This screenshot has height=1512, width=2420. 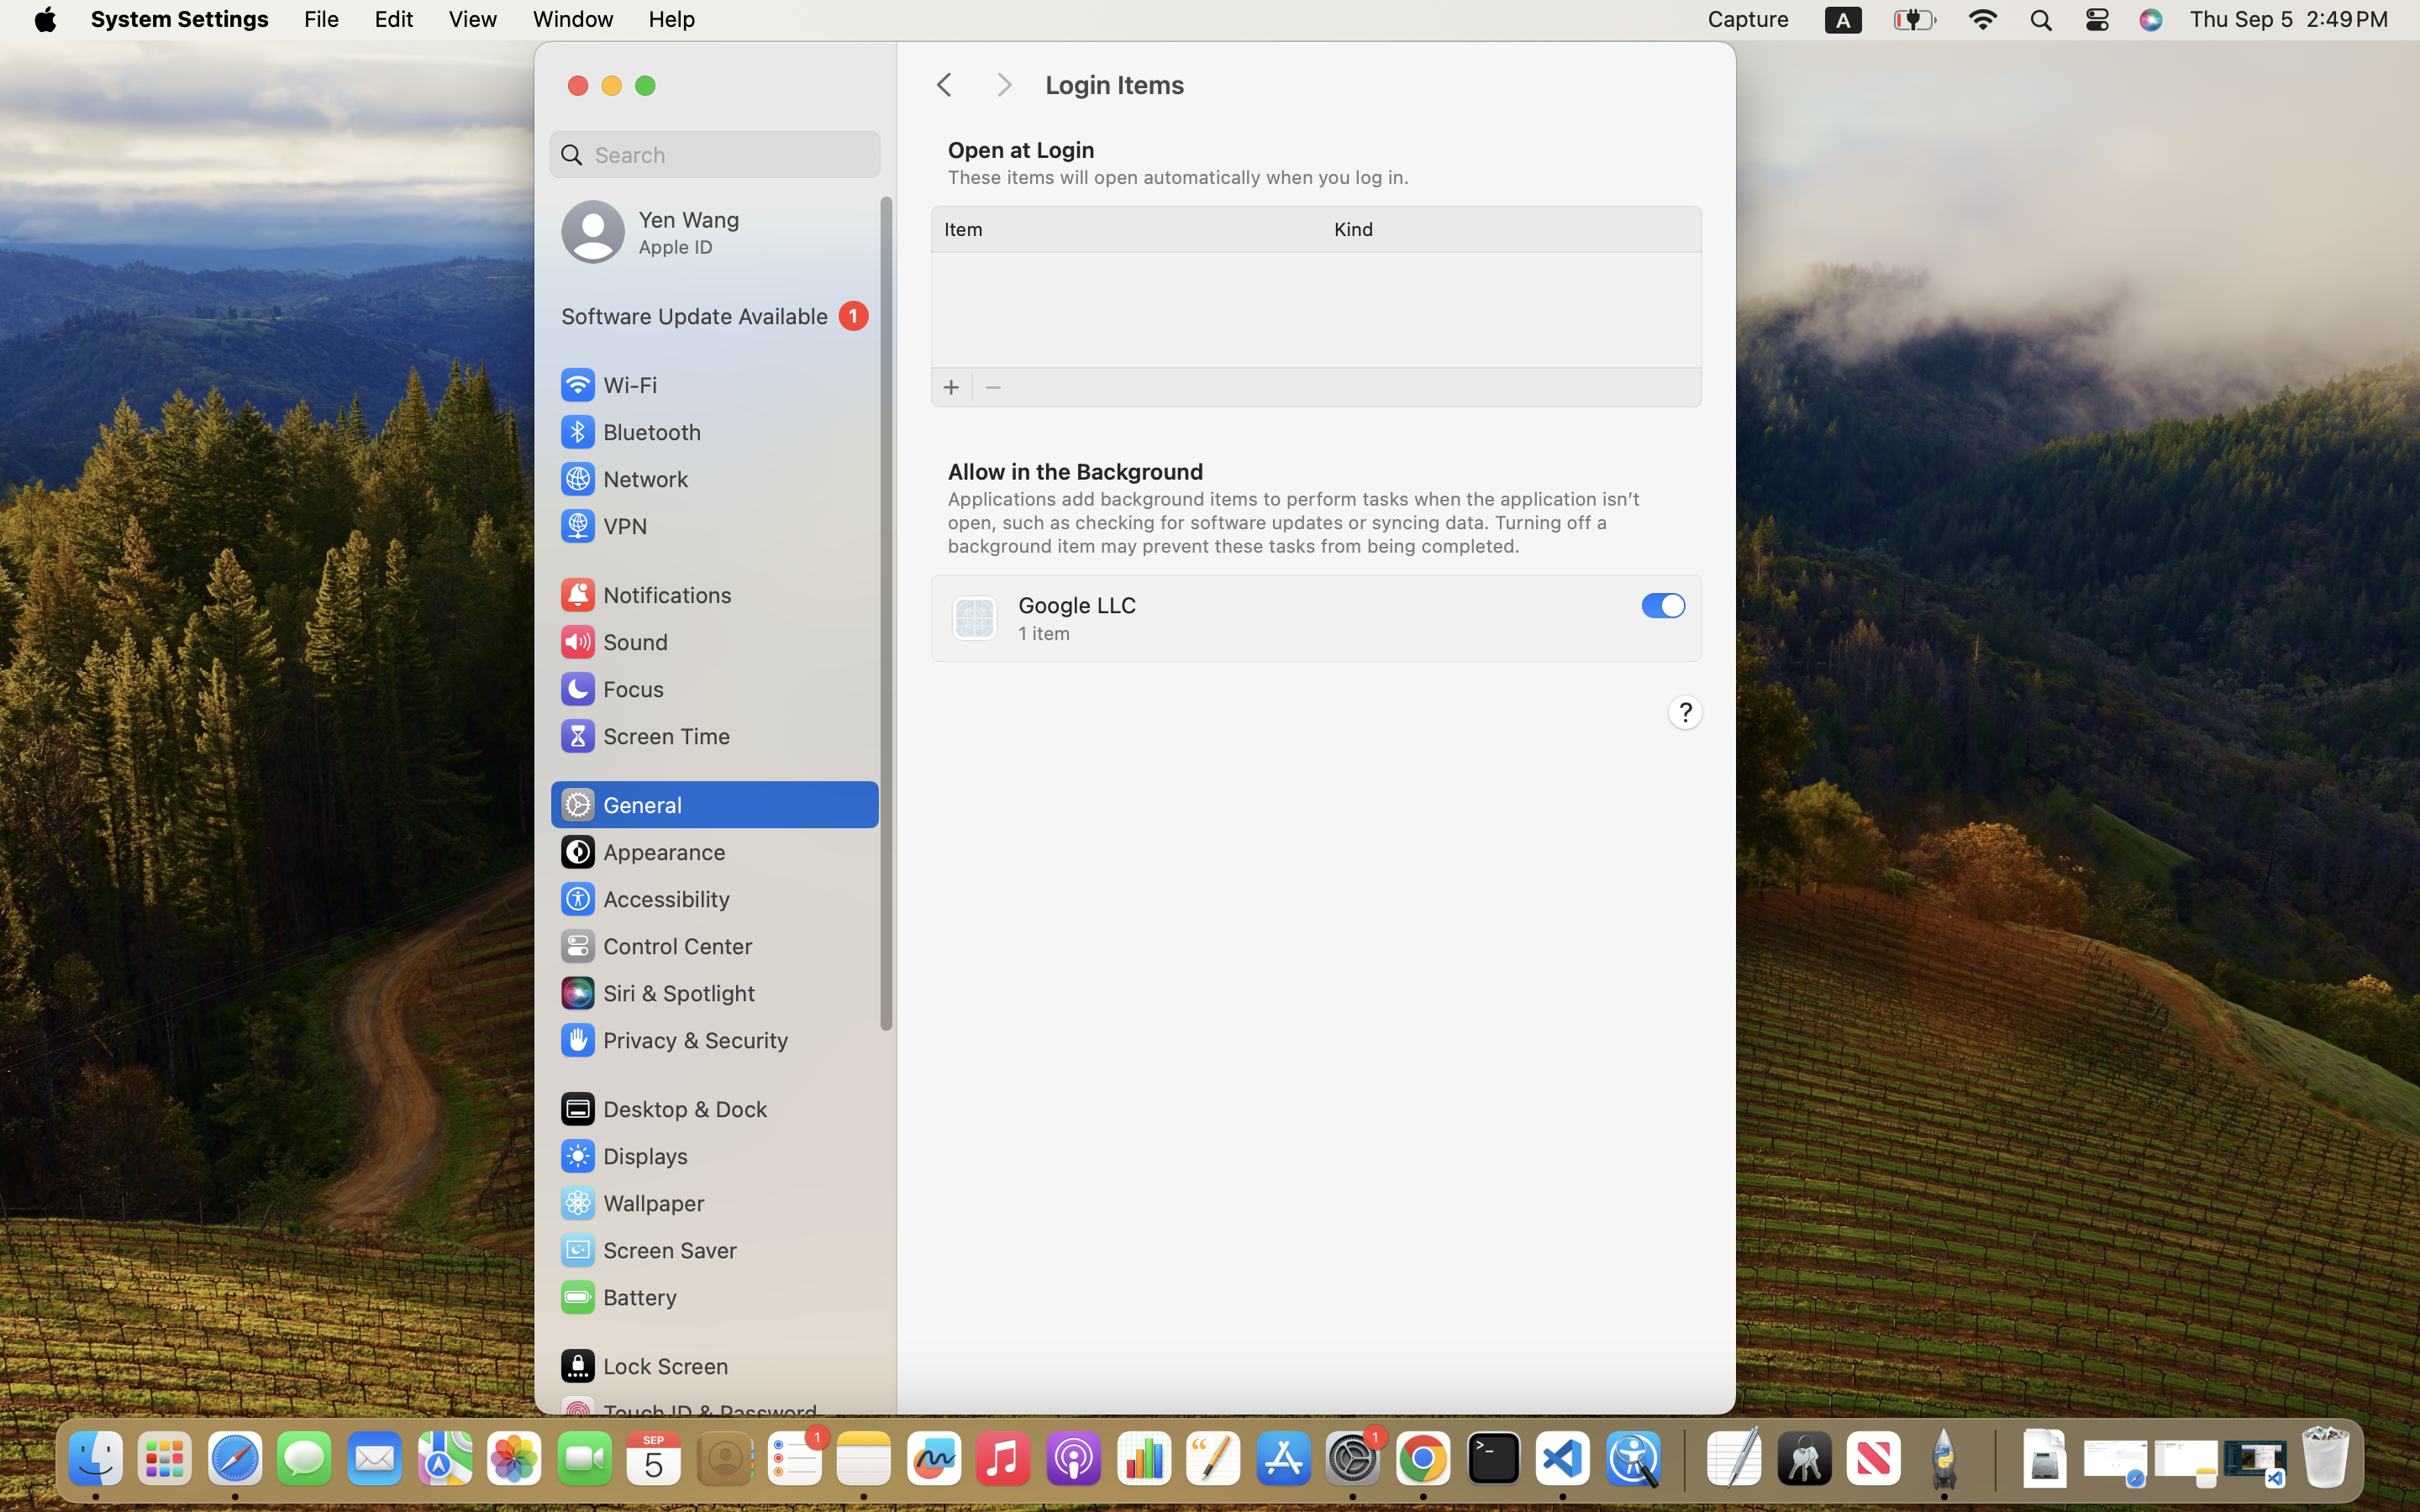 I want to click on Control Center, so click(x=655, y=946).